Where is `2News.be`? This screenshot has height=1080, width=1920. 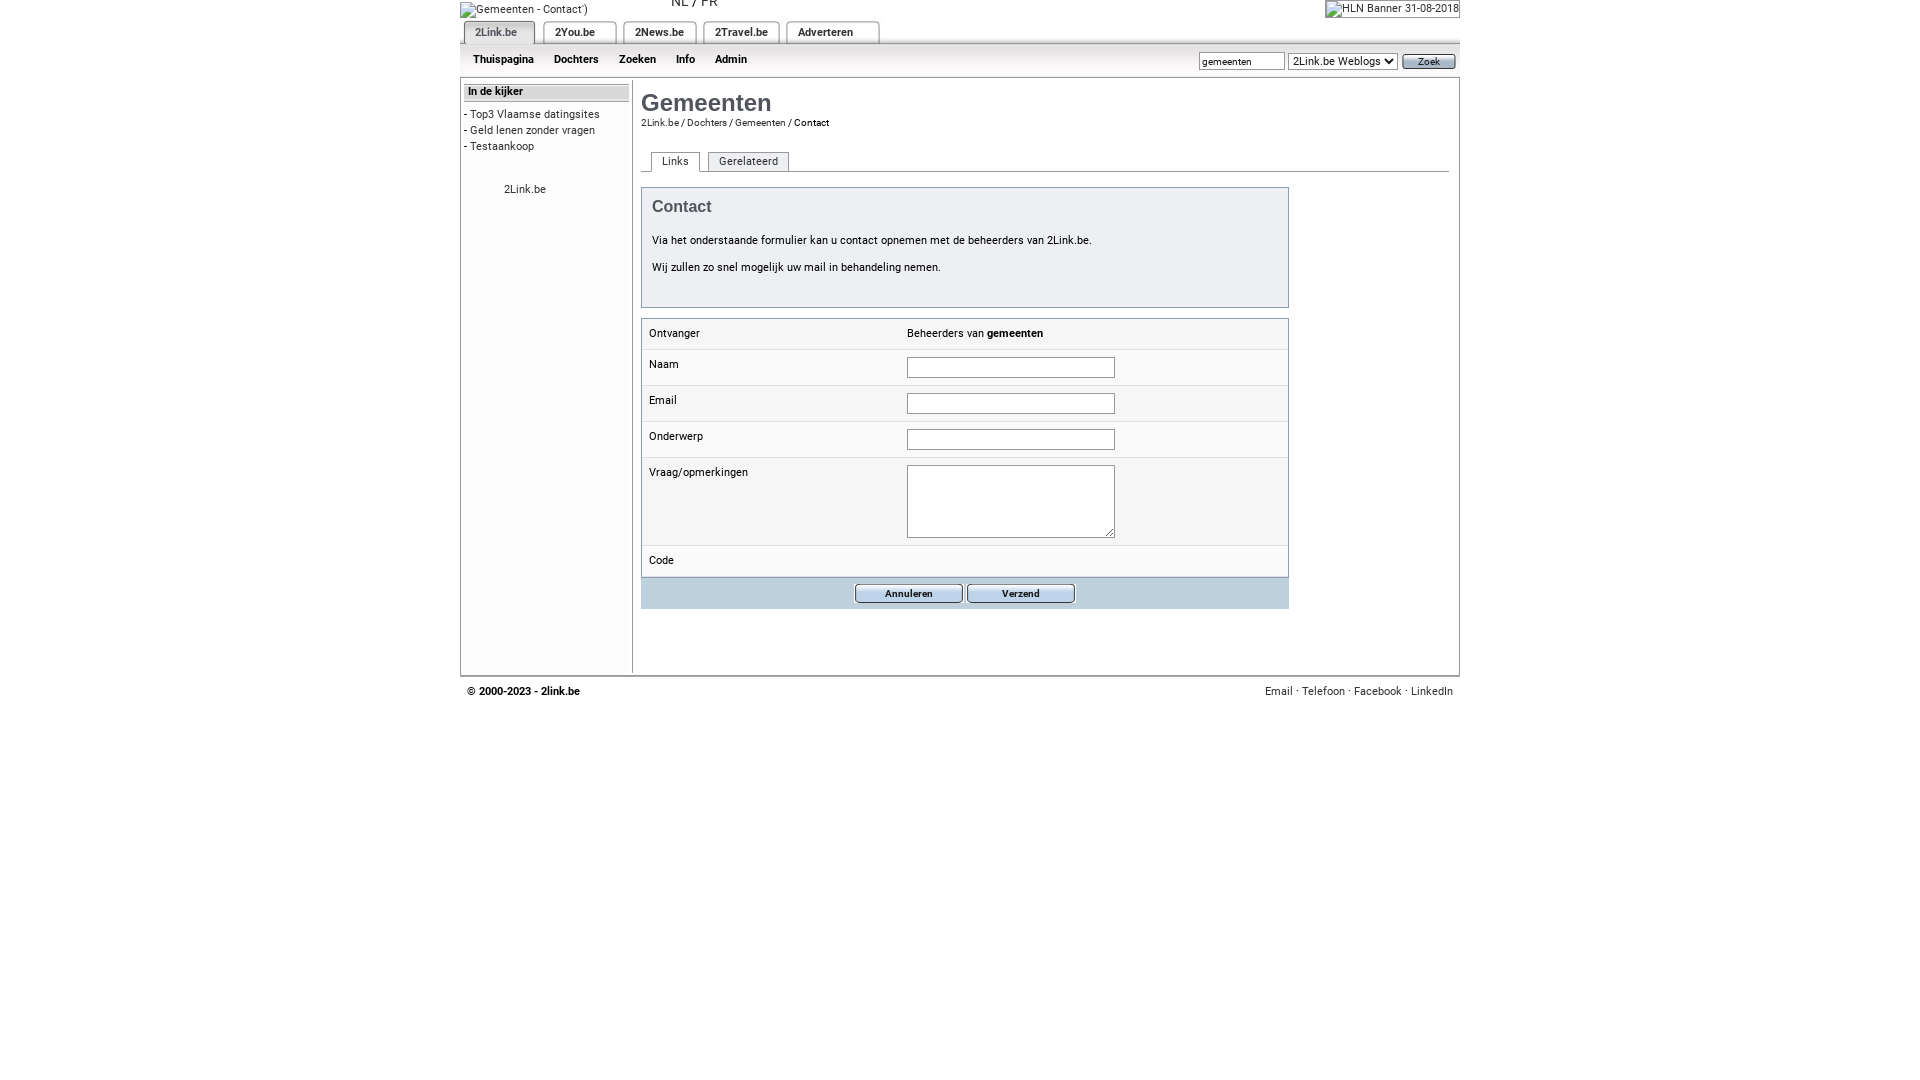
2News.be is located at coordinates (660, 32).